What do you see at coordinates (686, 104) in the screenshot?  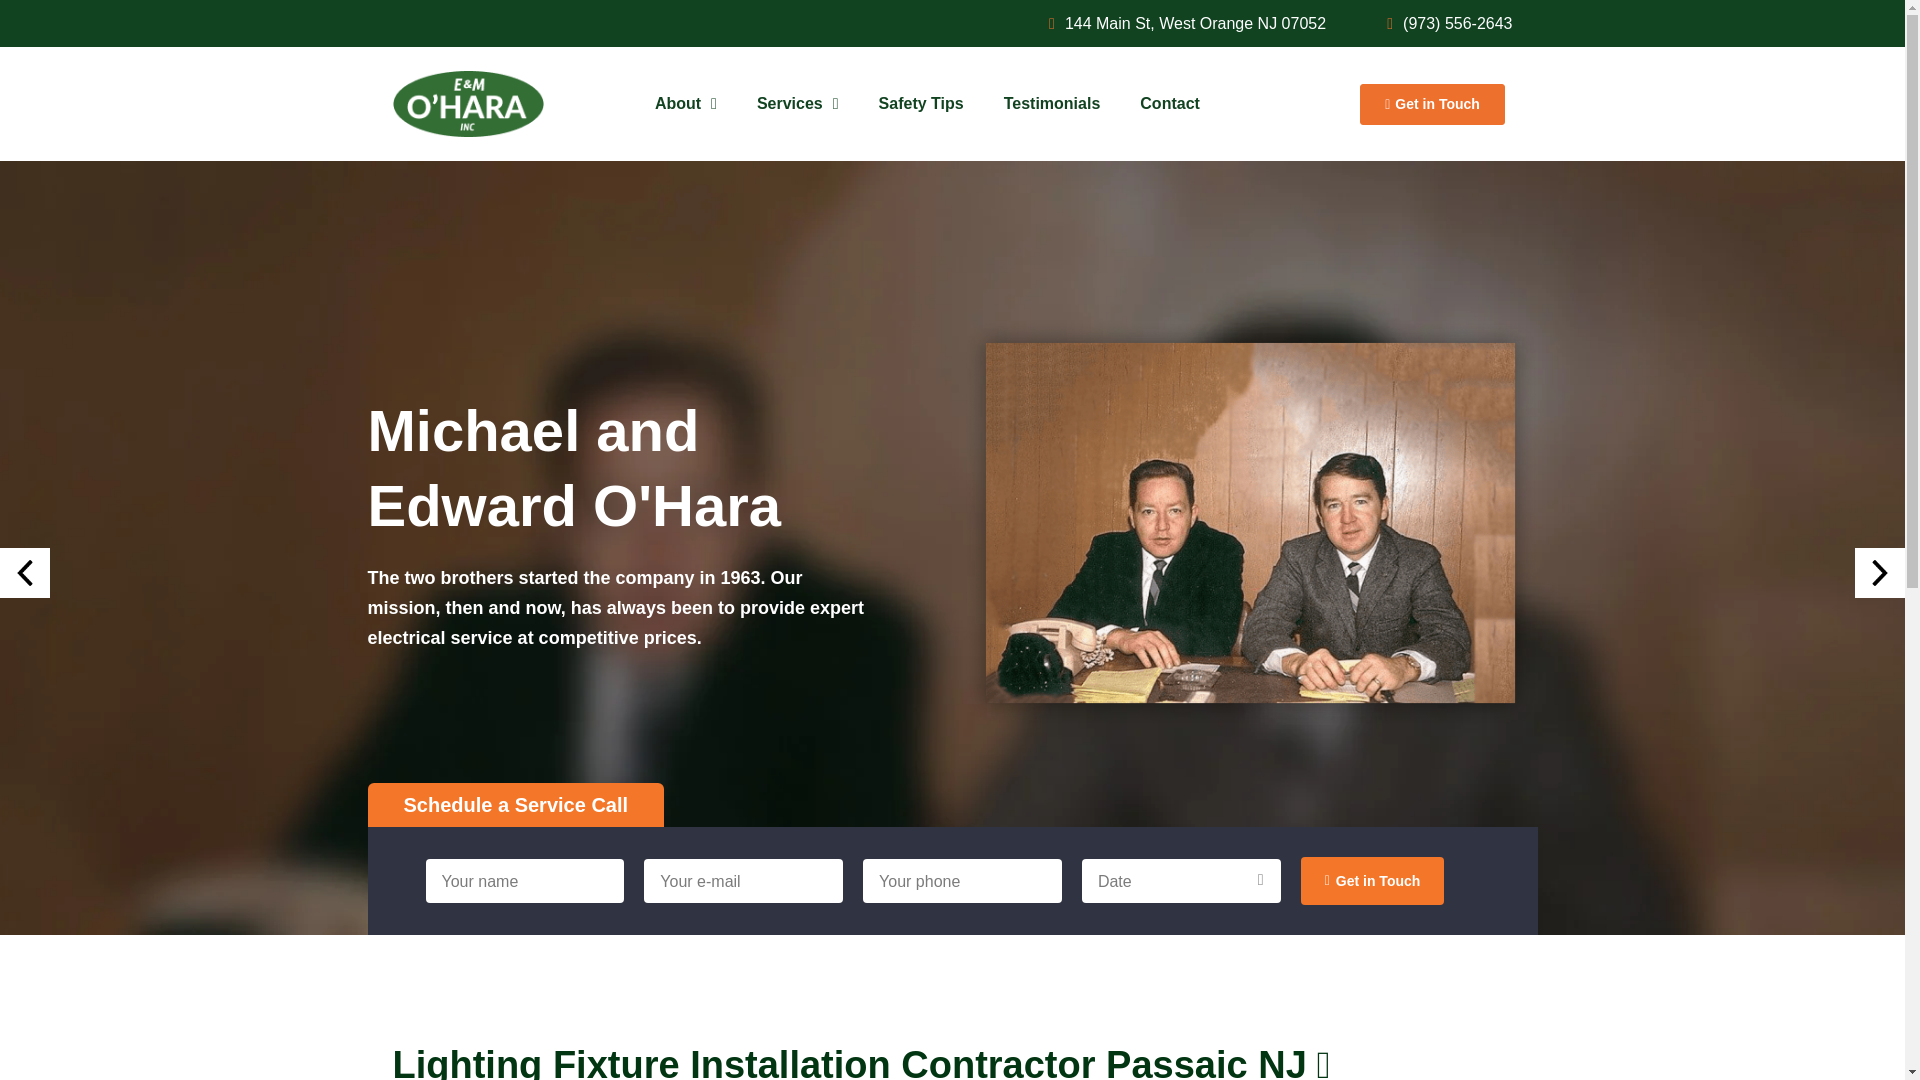 I see `About` at bounding box center [686, 104].